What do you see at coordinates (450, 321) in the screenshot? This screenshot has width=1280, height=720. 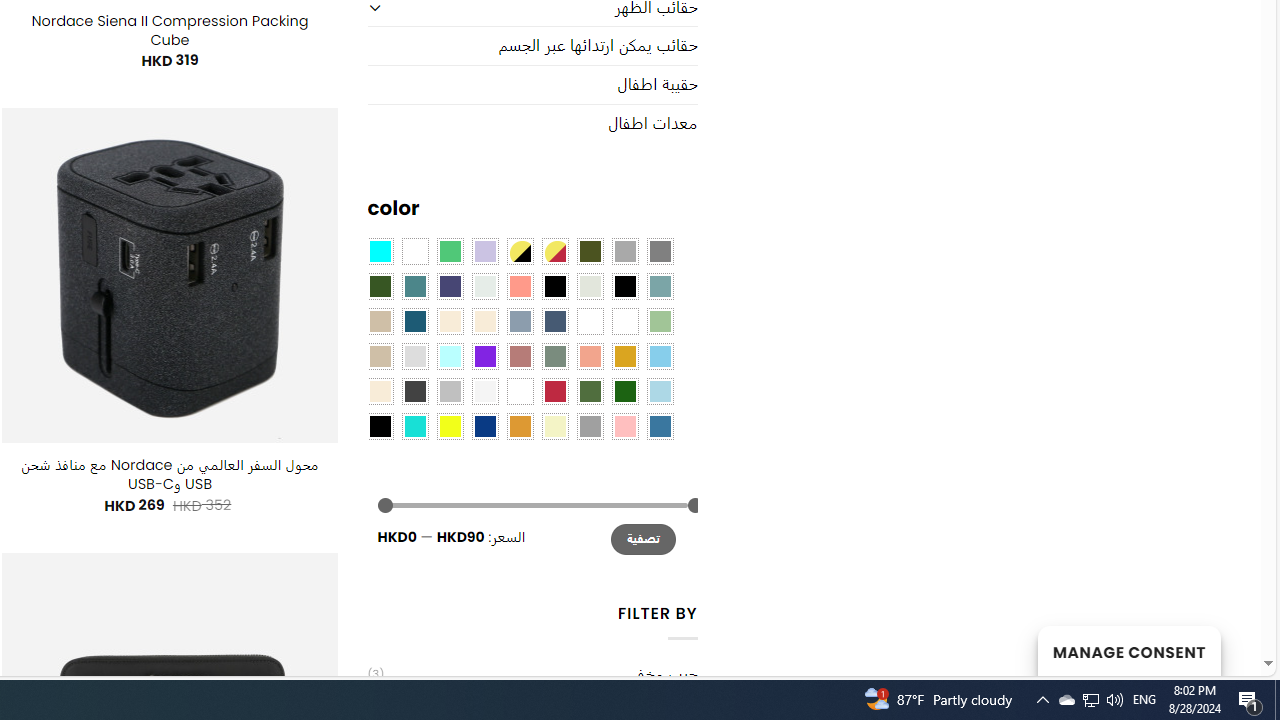 I see `Caramel` at bounding box center [450, 321].